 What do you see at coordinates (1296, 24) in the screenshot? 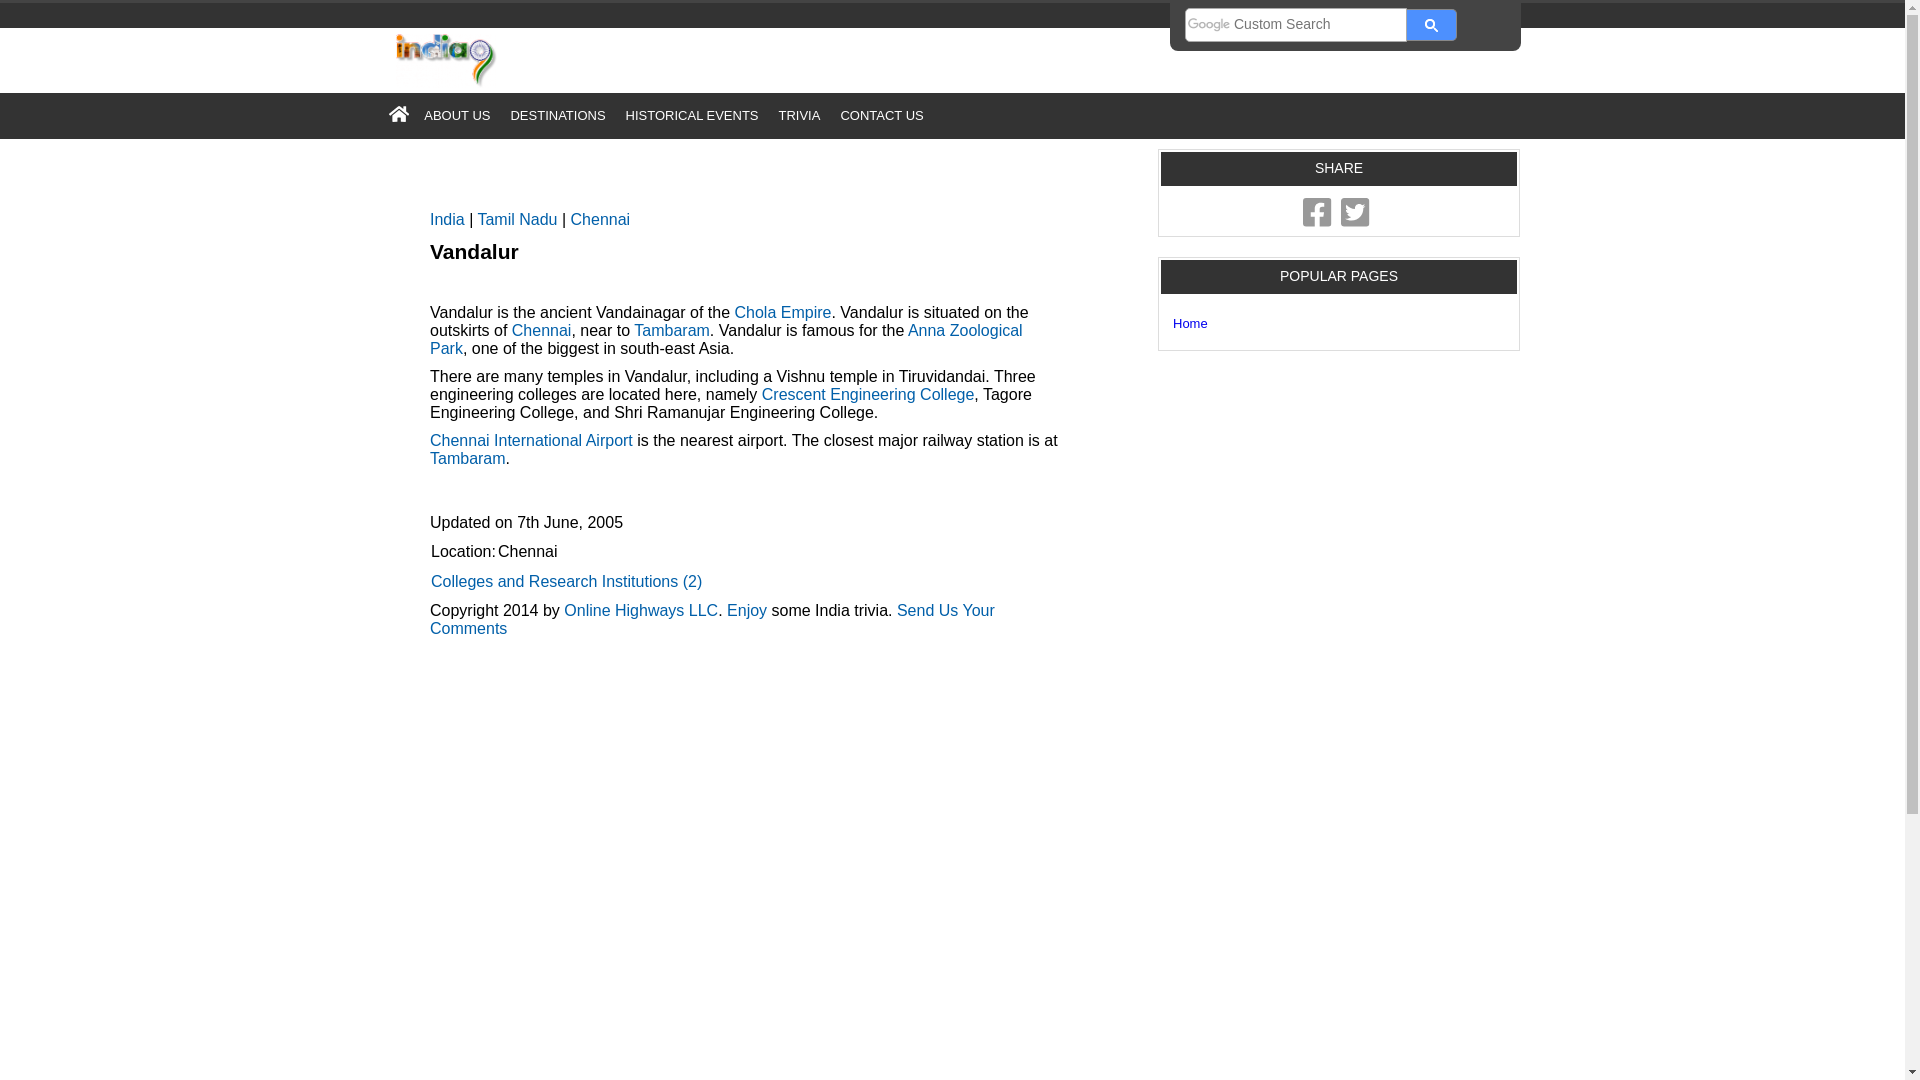
I see `search` at bounding box center [1296, 24].